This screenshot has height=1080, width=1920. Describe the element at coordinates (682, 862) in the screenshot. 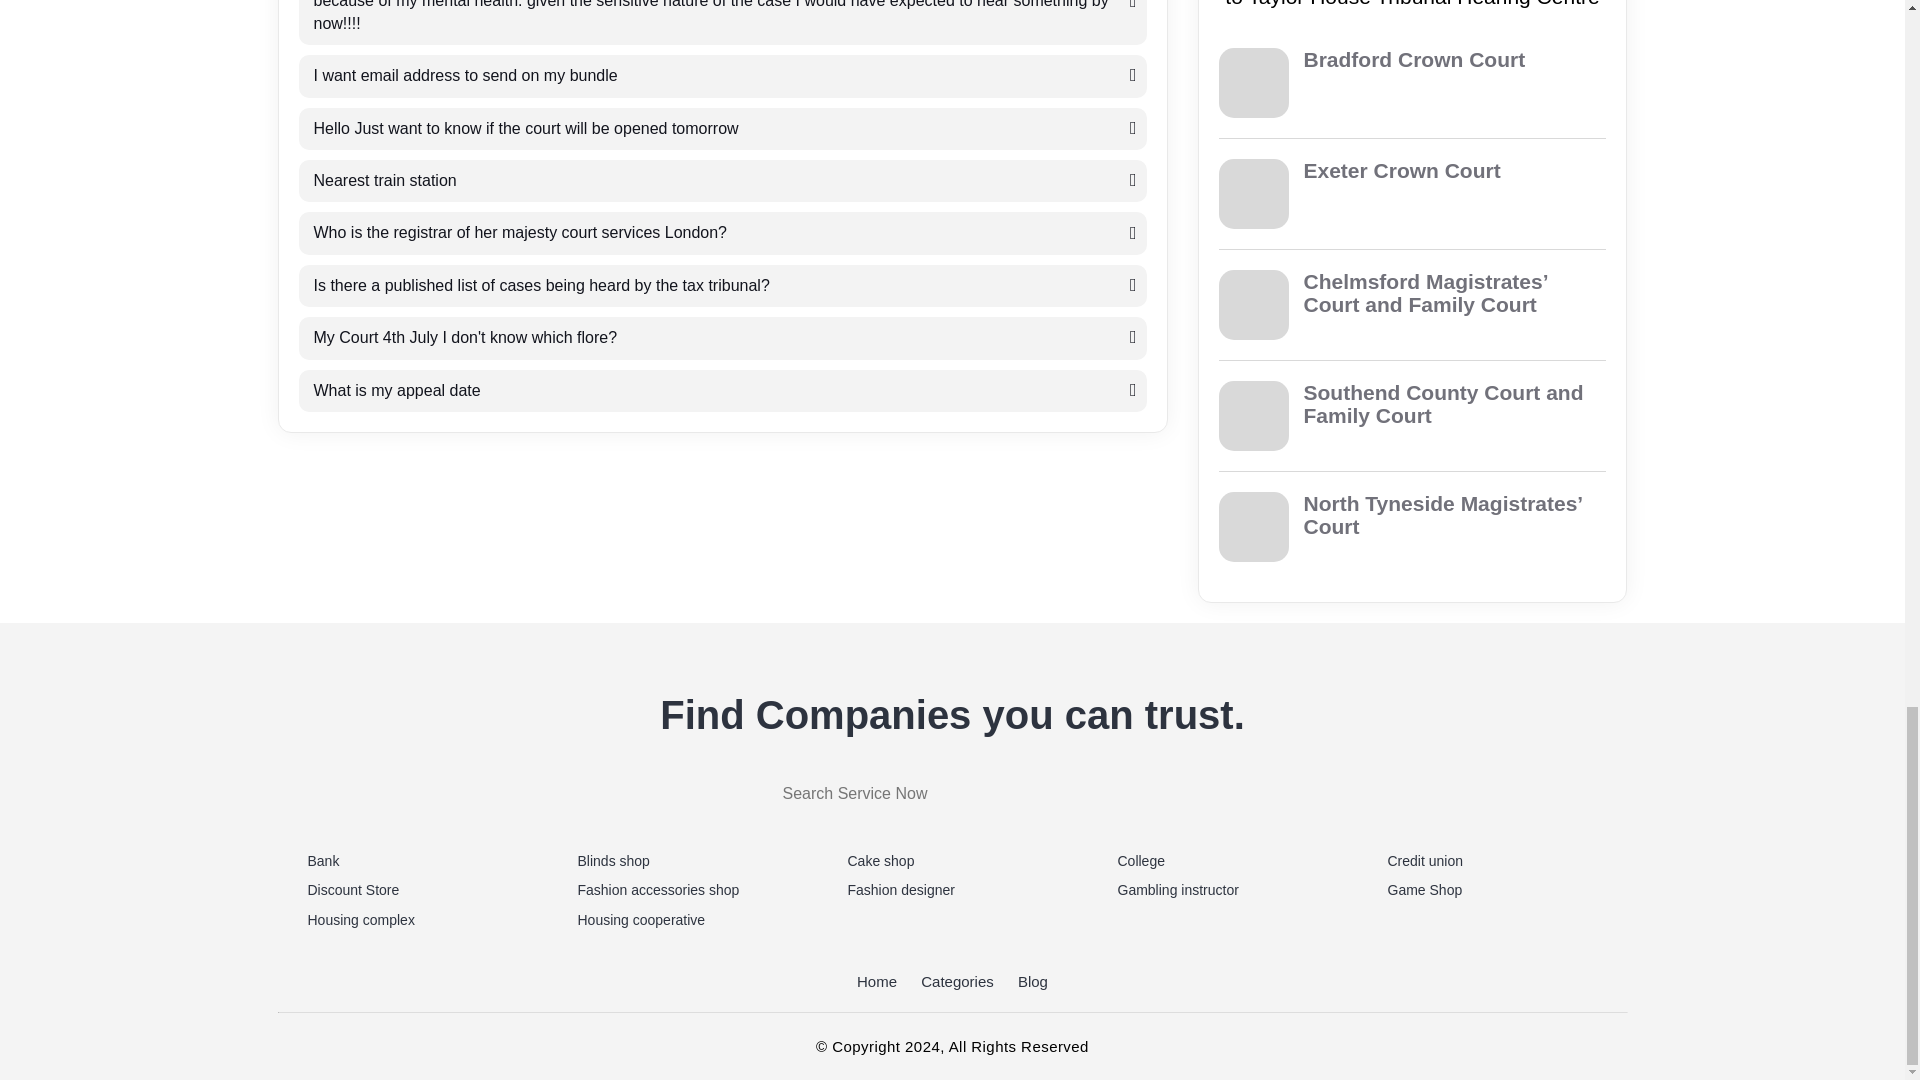

I see `Blinds shop` at that location.